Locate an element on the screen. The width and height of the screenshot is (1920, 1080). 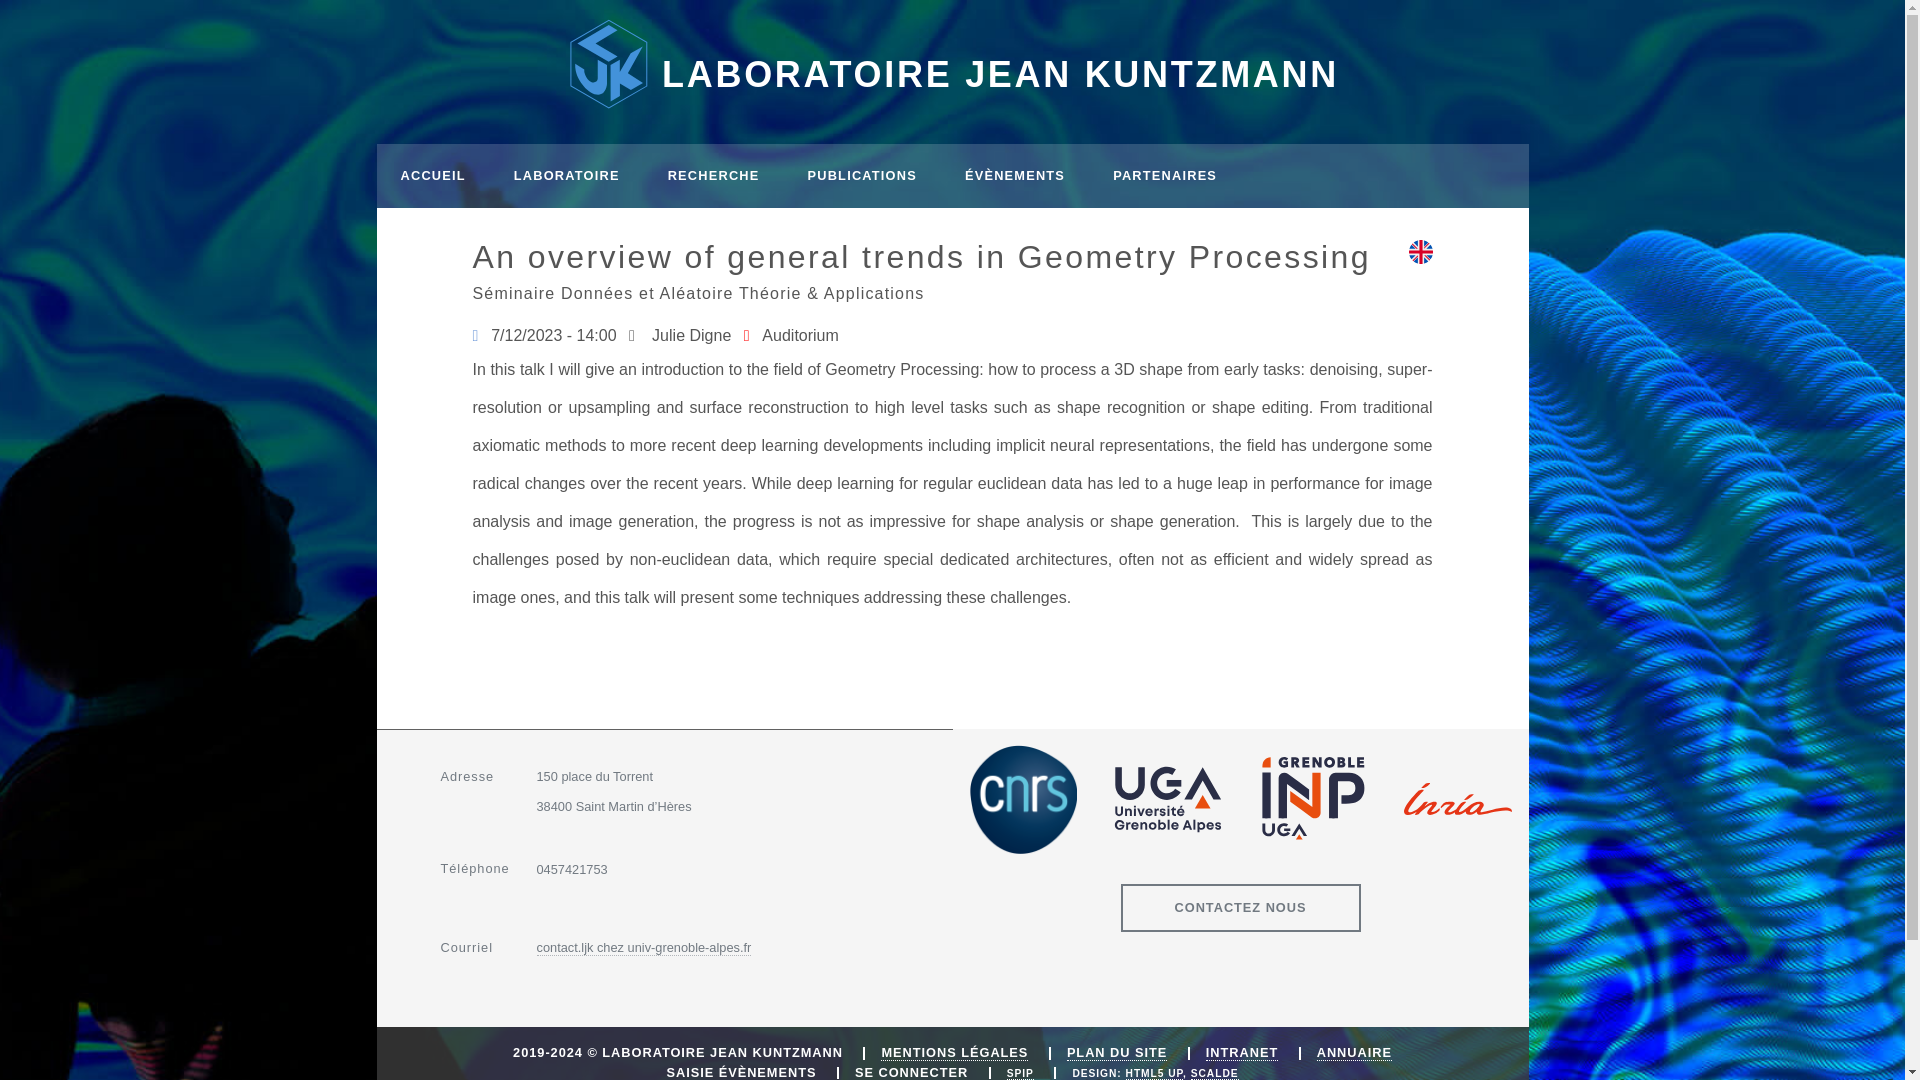
PARTENAIRES is located at coordinates (1164, 176).